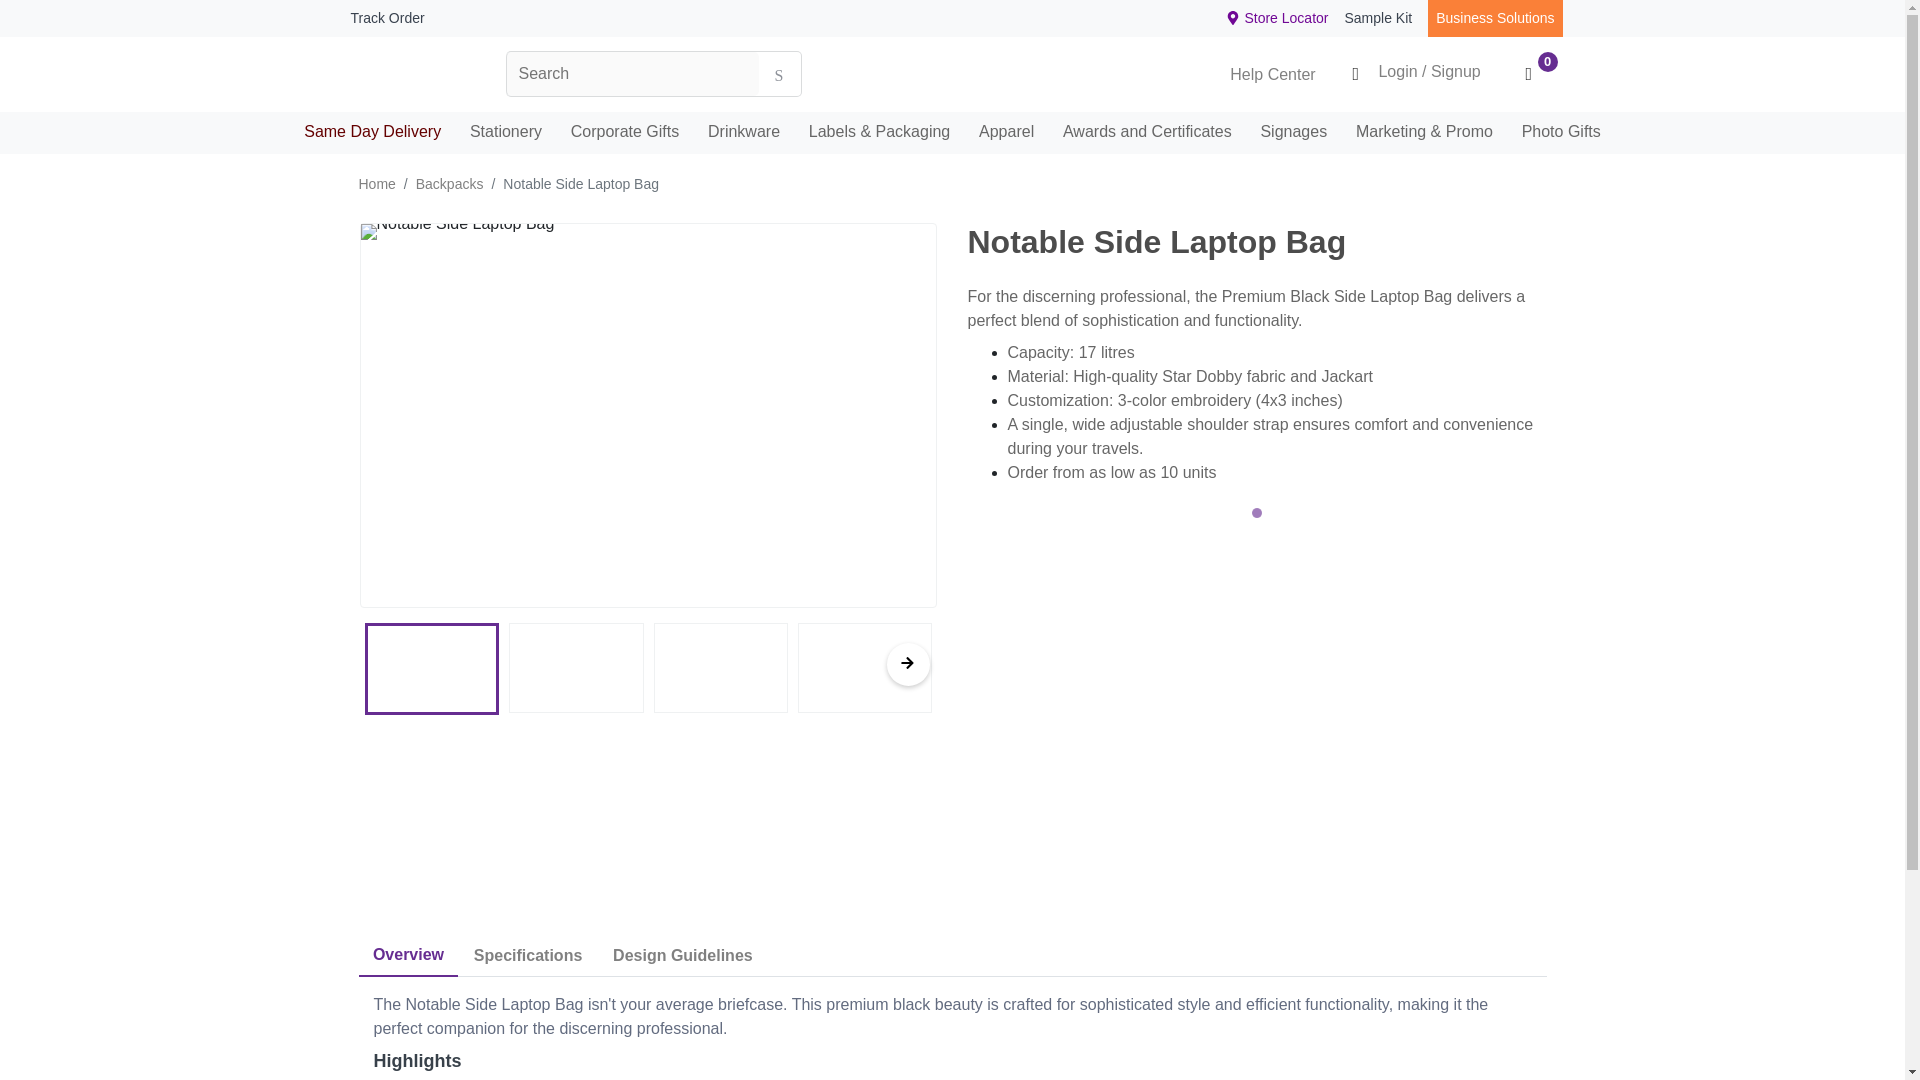 The width and height of the screenshot is (1920, 1080). Describe the element at coordinates (528, 956) in the screenshot. I see `Specifications` at that location.